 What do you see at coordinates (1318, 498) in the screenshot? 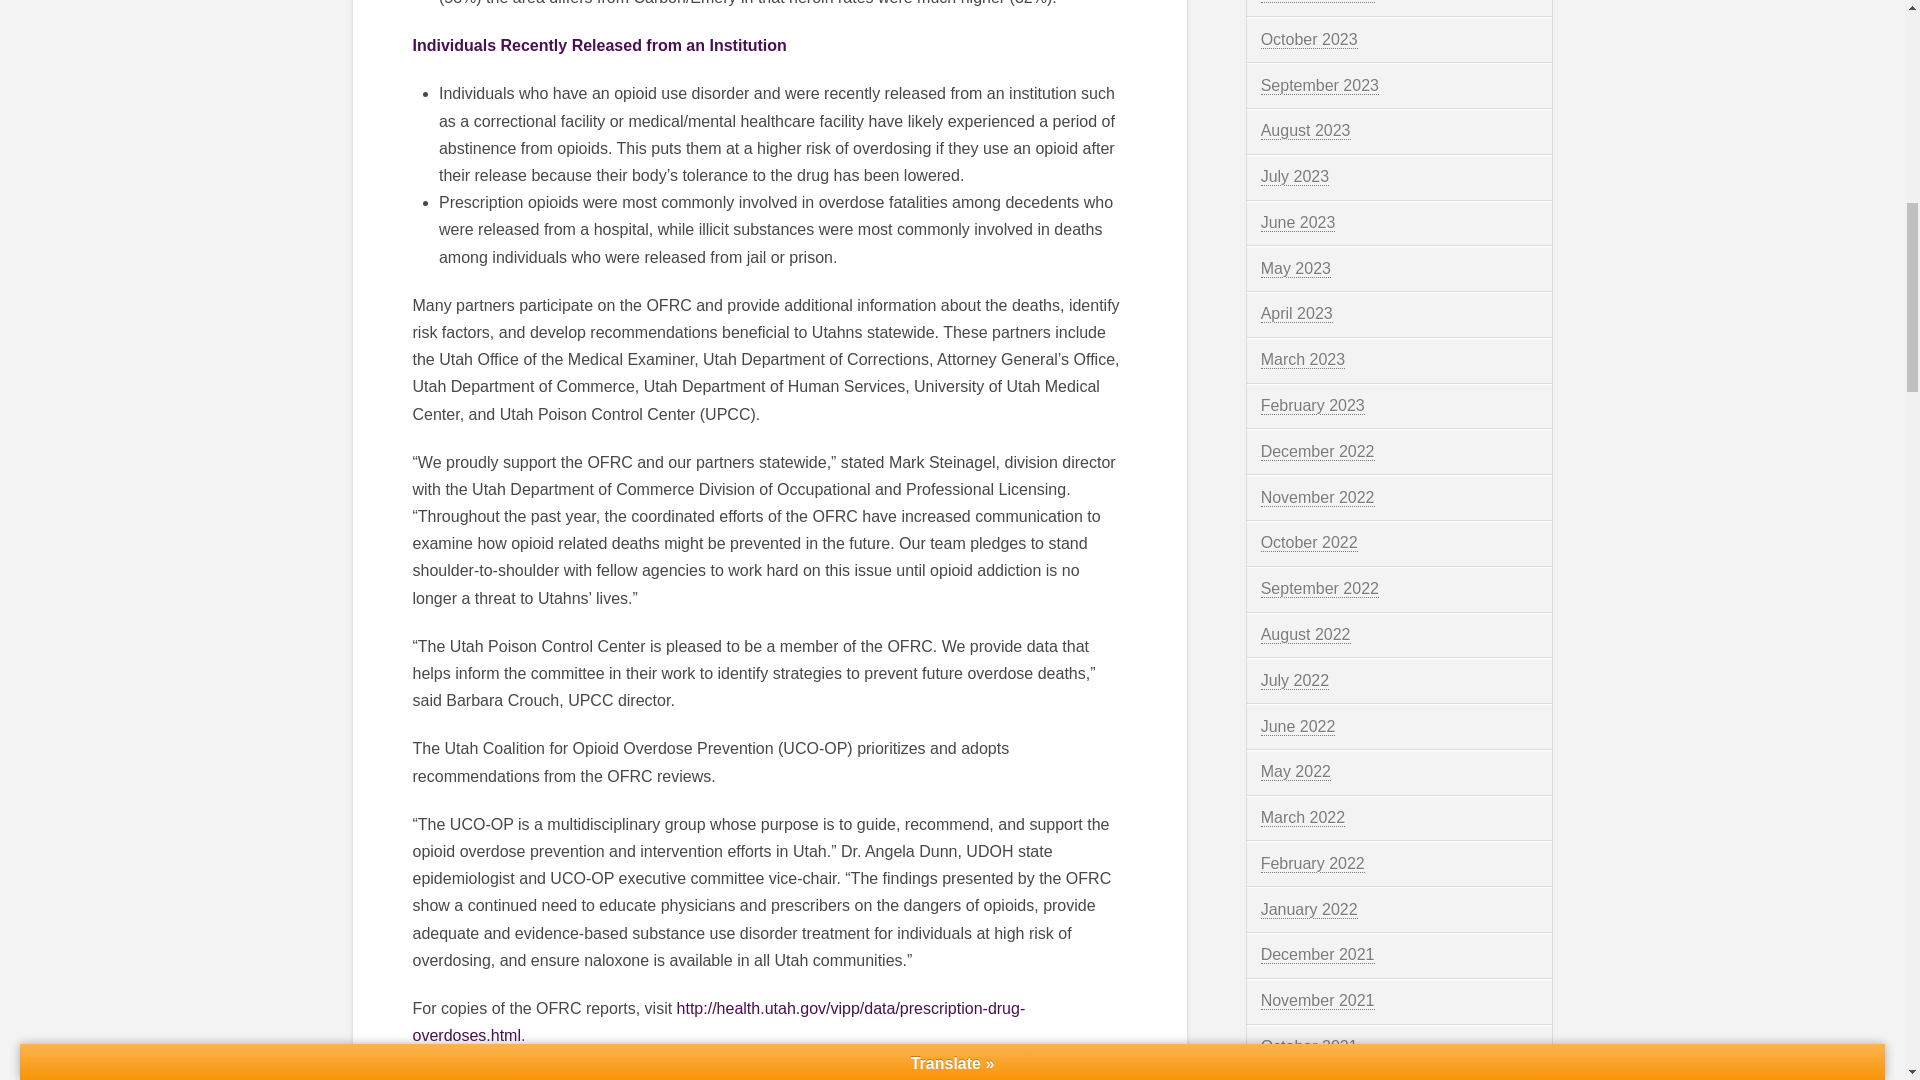
I see `November 2022` at bounding box center [1318, 498].